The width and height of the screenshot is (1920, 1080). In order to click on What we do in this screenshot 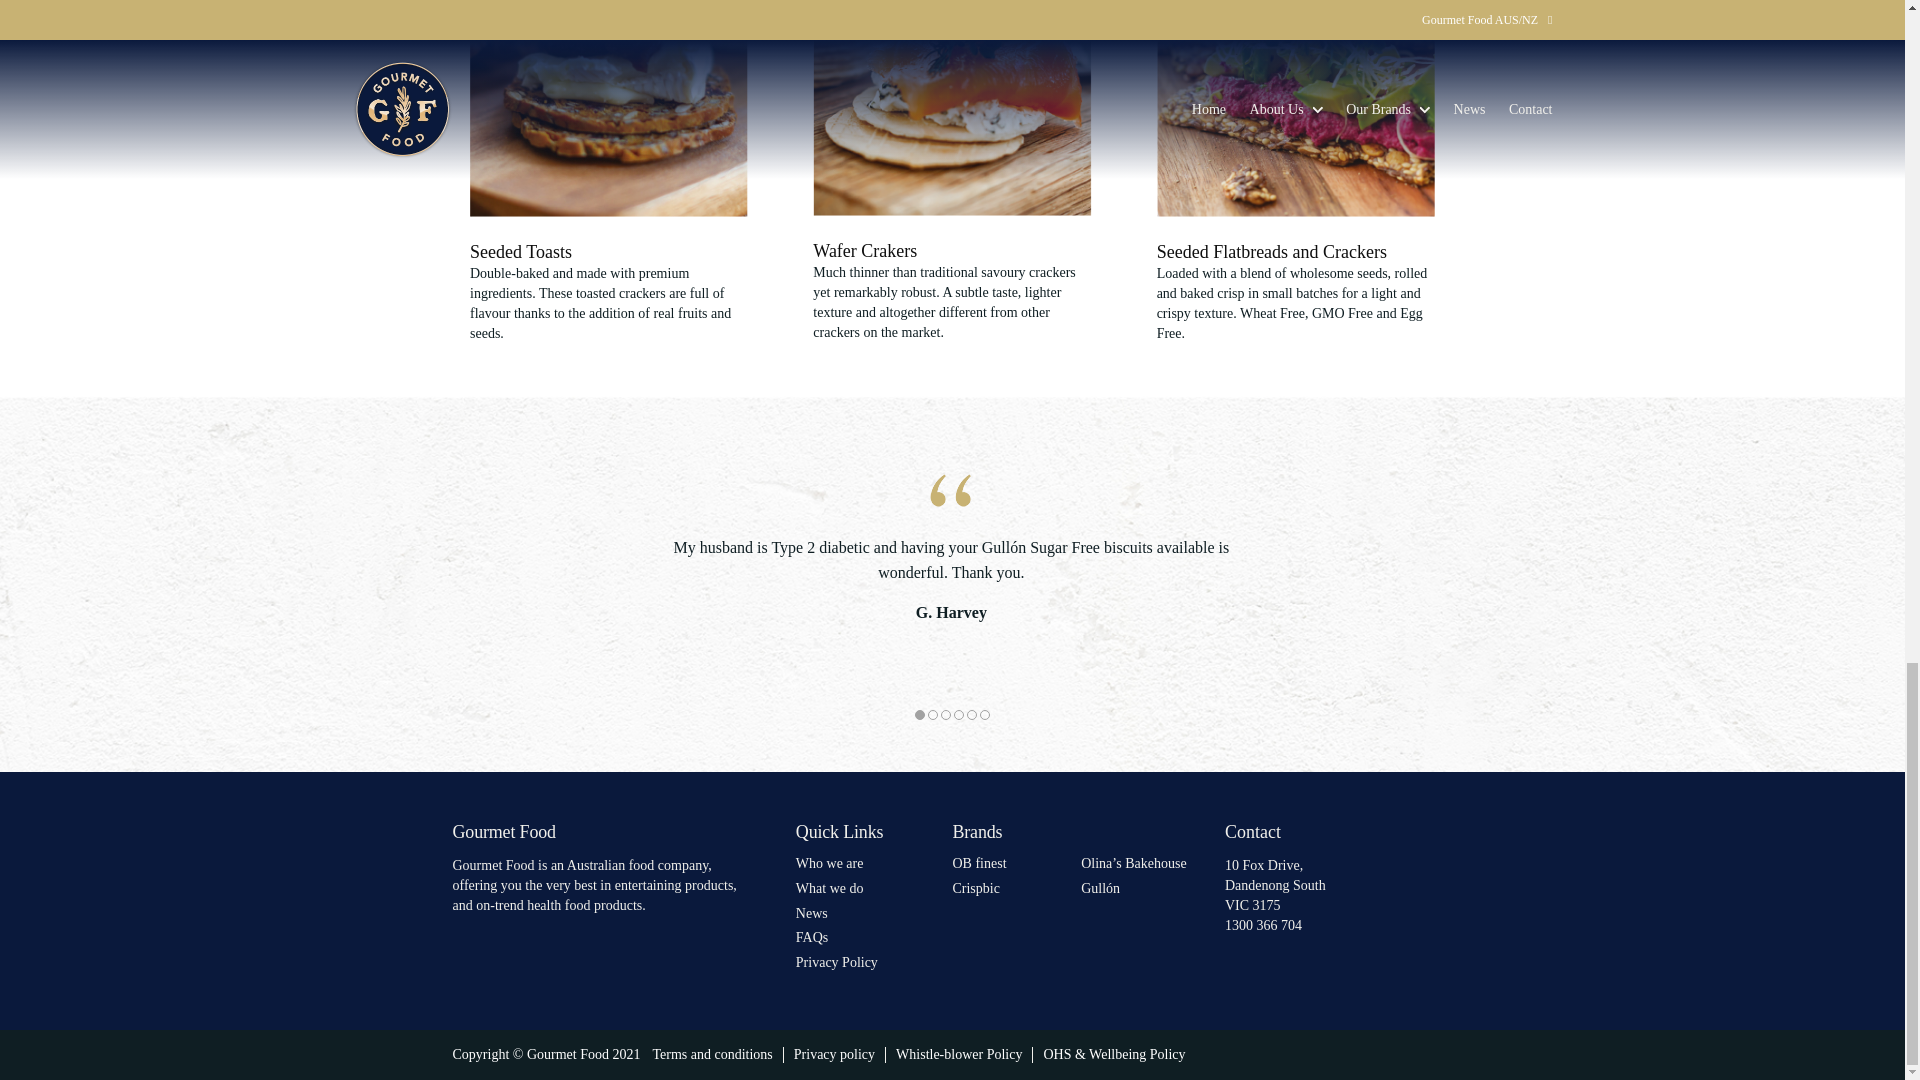, I will do `click(830, 888)`.